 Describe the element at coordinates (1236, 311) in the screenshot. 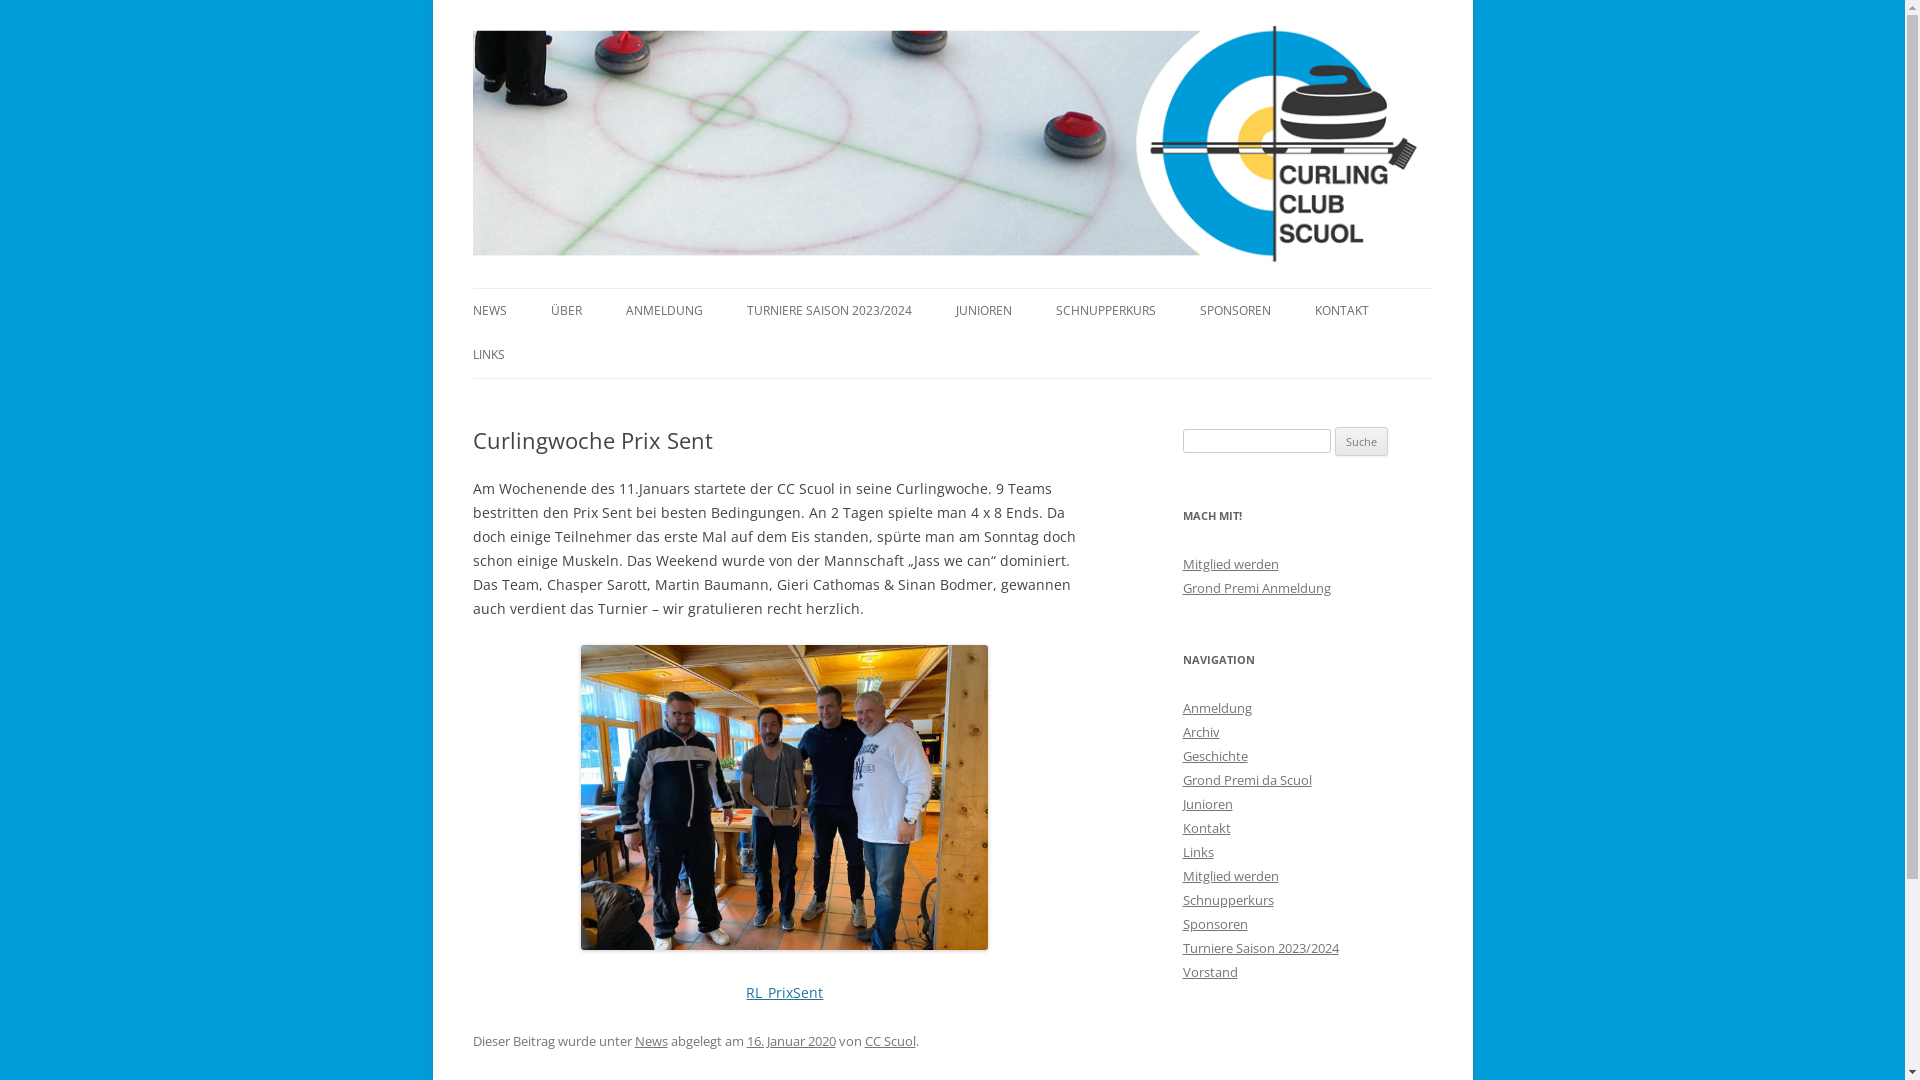

I see `SPONSOREN` at that location.